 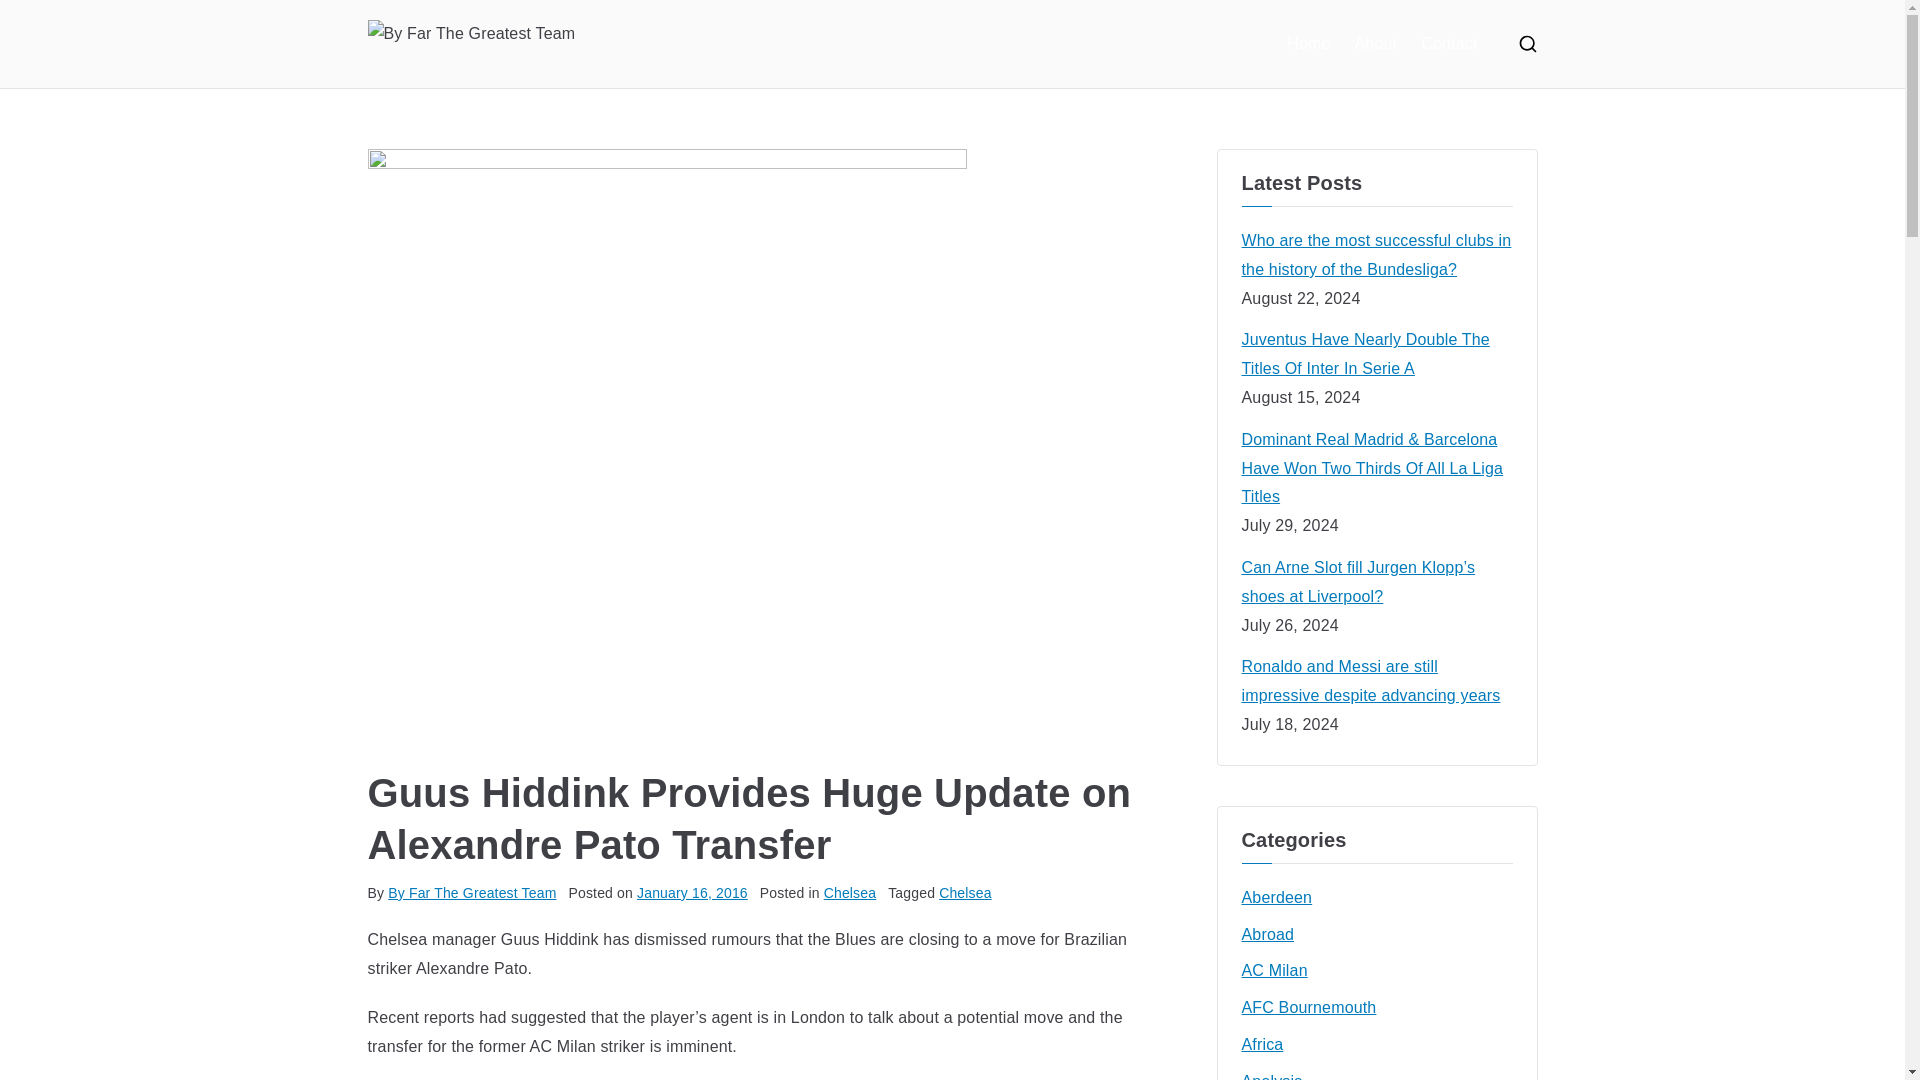 I want to click on About, so click(x=1376, y=44).